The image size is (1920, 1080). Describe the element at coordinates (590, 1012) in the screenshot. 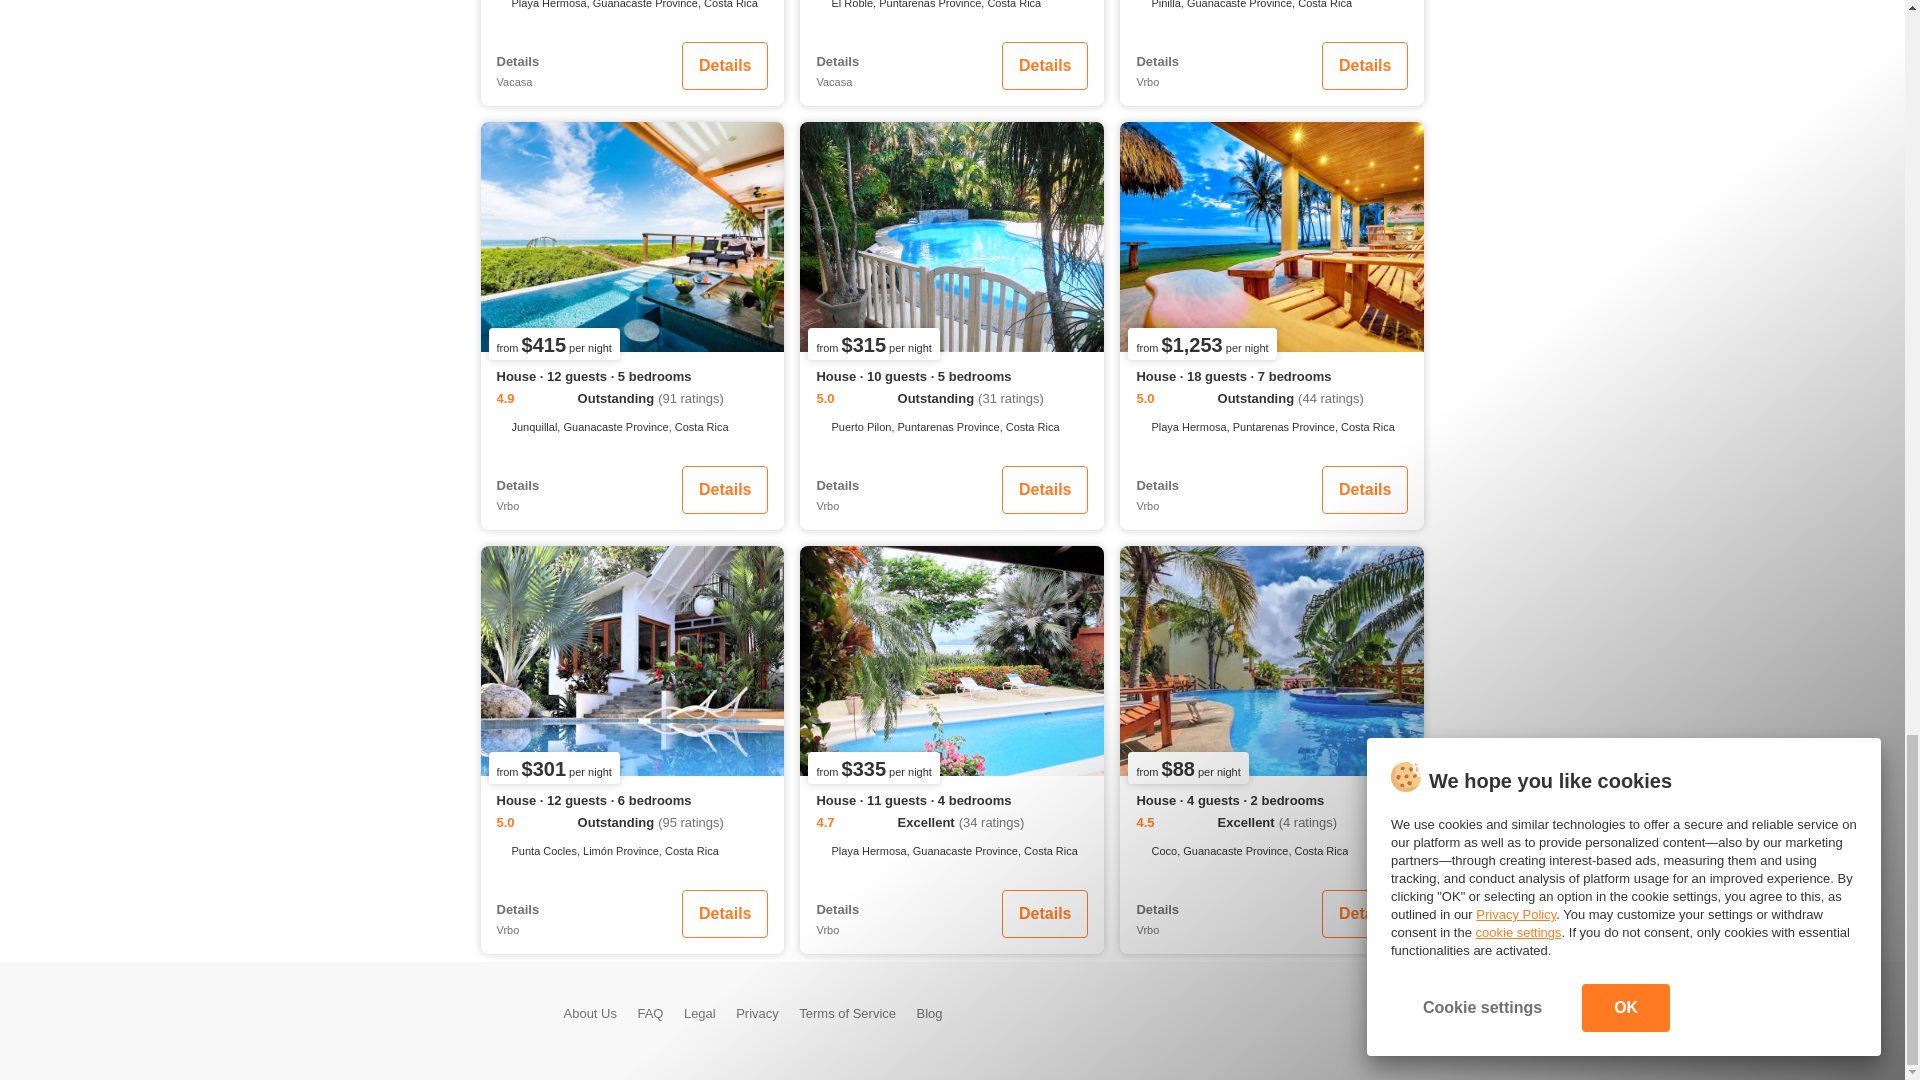

I see `About Us` at that location.